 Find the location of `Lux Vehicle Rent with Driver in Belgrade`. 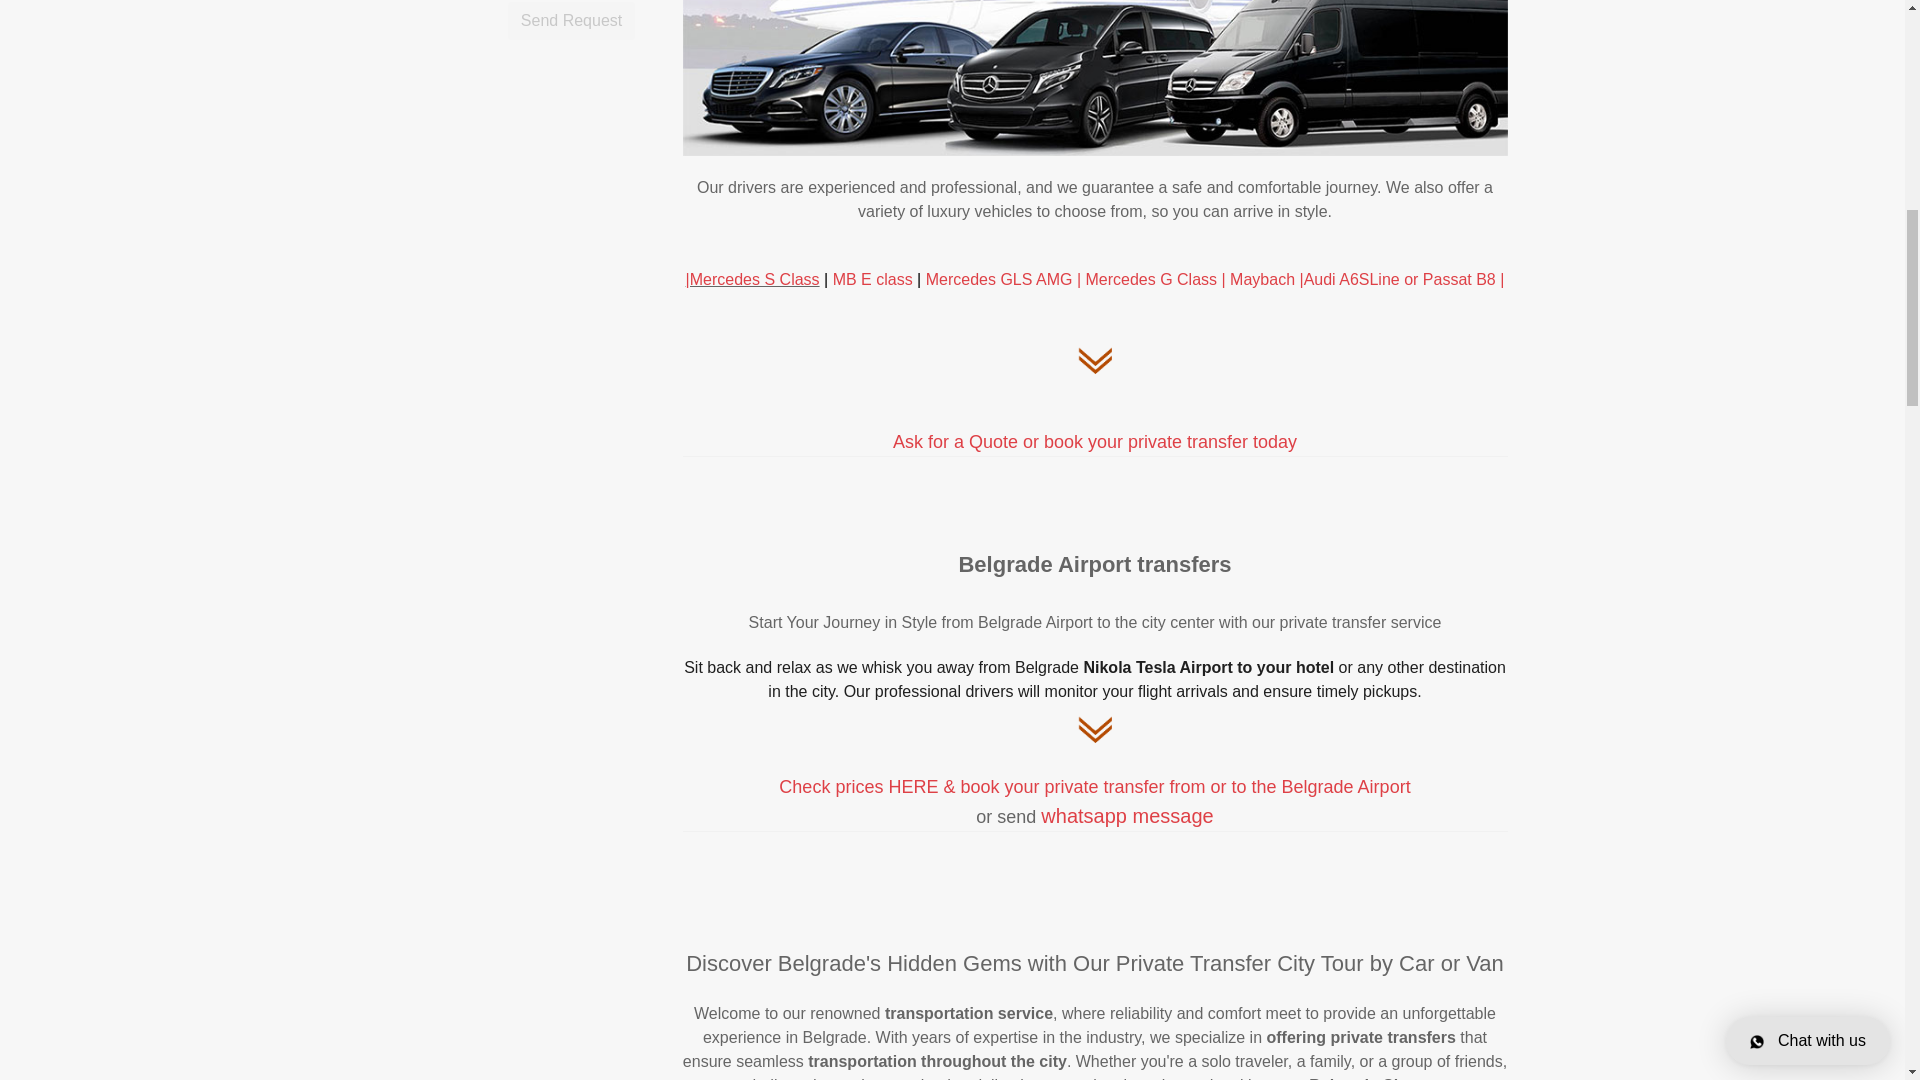

Lux Vehicle Rent with Driver in Belgrade is located at coordinates (1402, 280).